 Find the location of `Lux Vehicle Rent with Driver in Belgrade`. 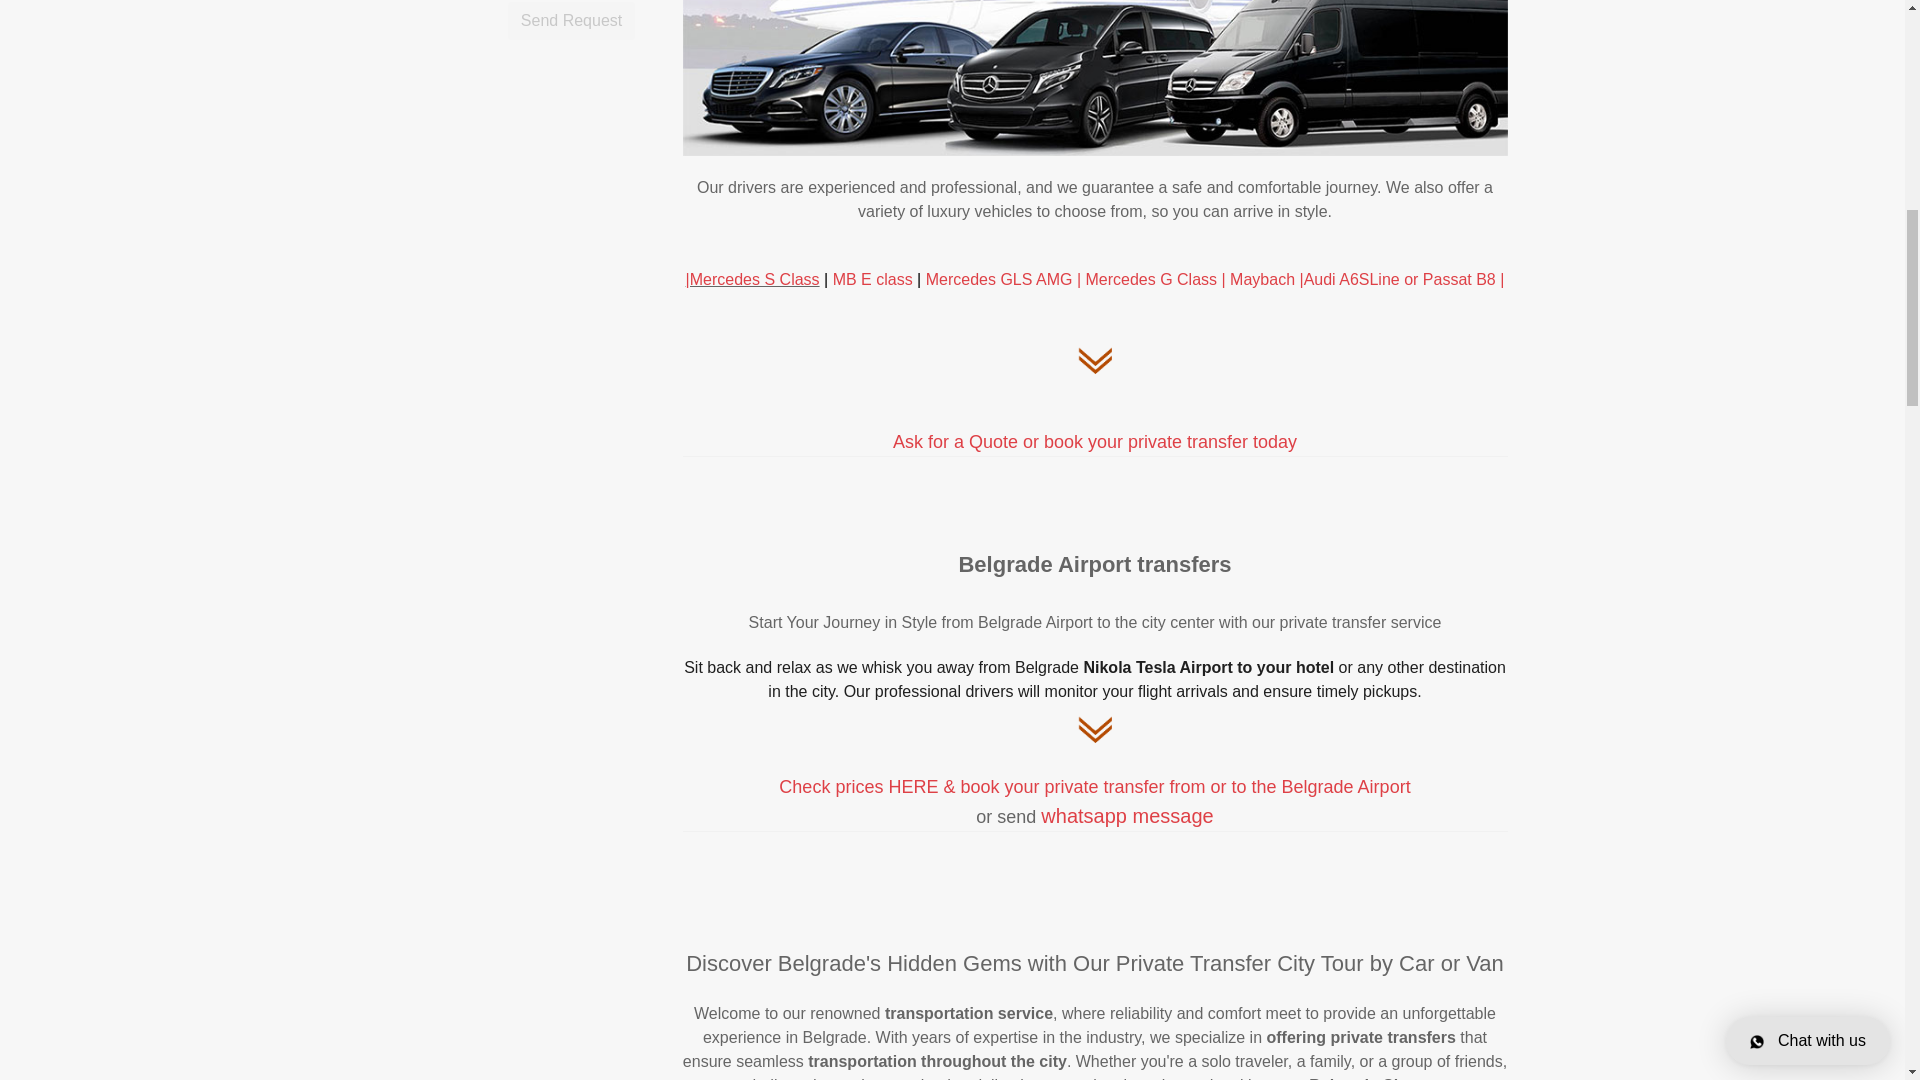

Lux Vehicle Rent with Driver in Belgrade is located at coordinates (1402, 280).